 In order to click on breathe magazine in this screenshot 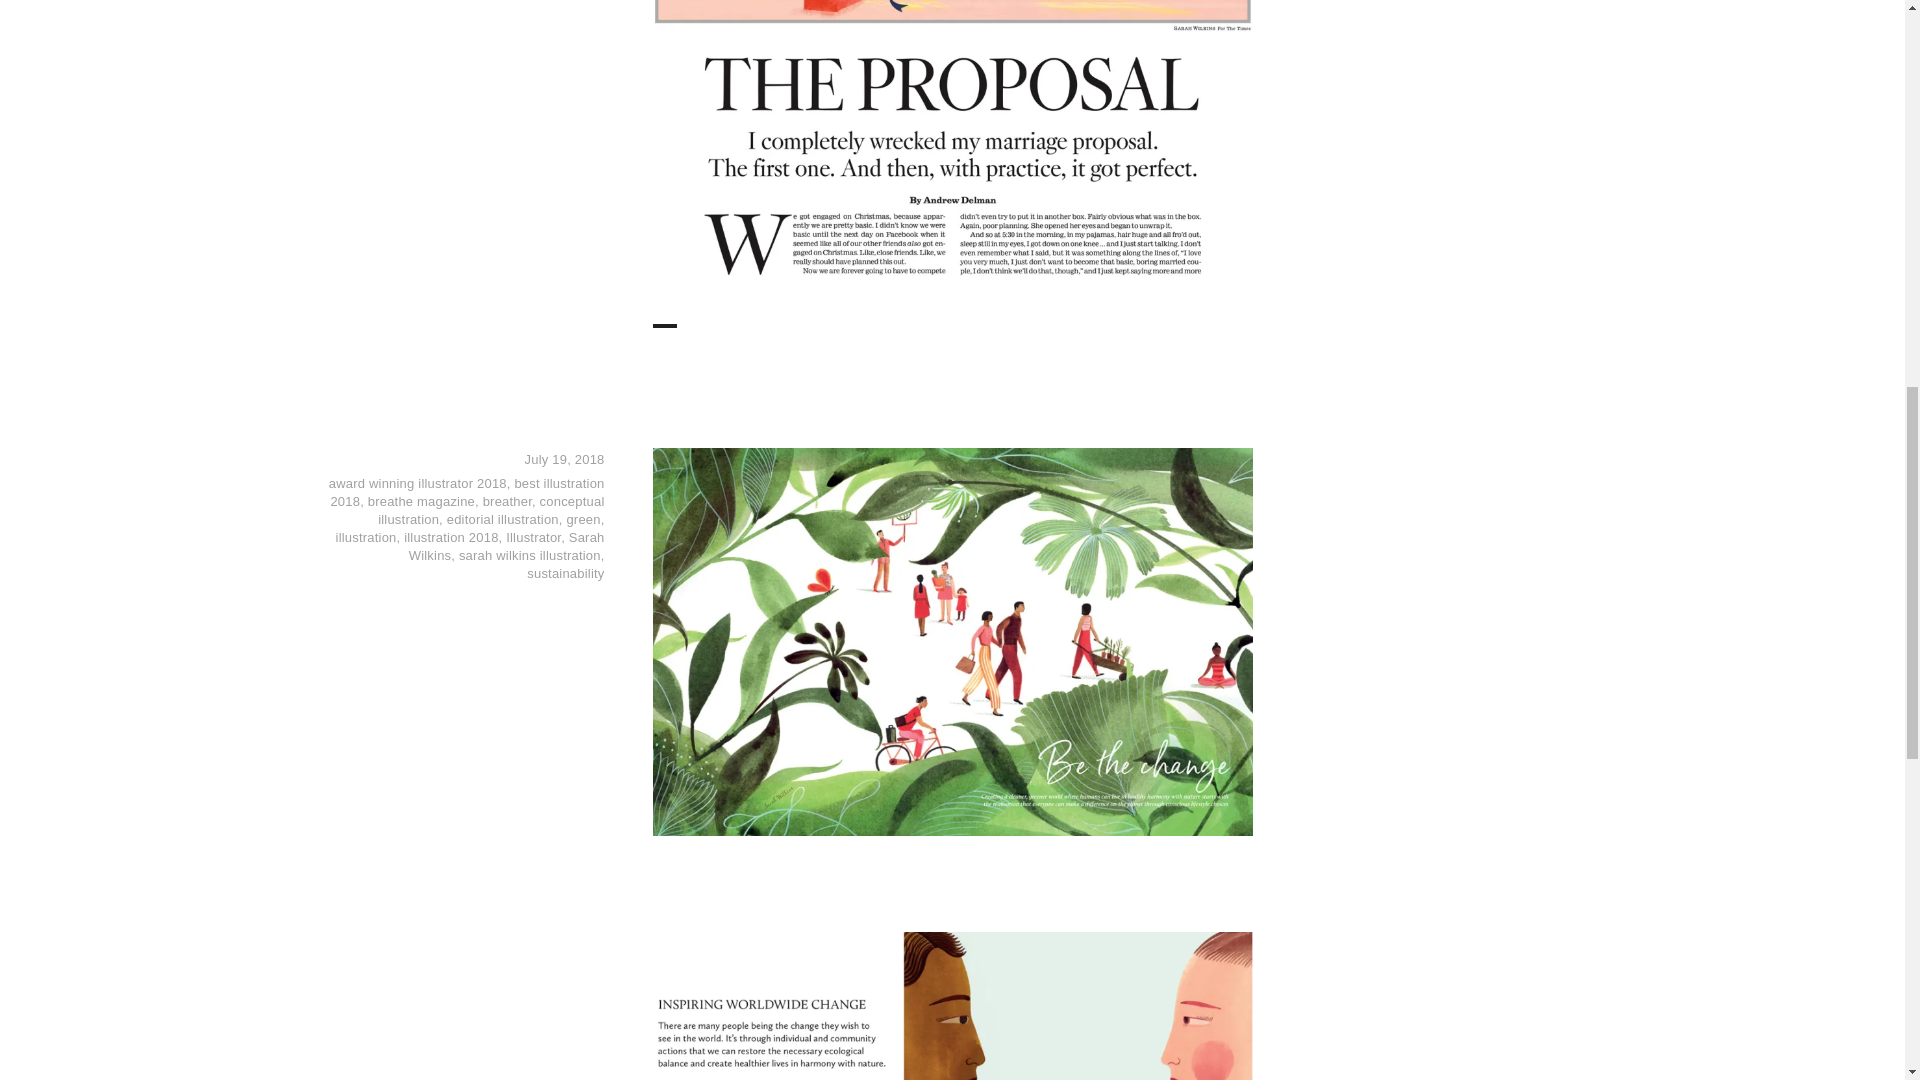, I will do `click(421, 500)`.